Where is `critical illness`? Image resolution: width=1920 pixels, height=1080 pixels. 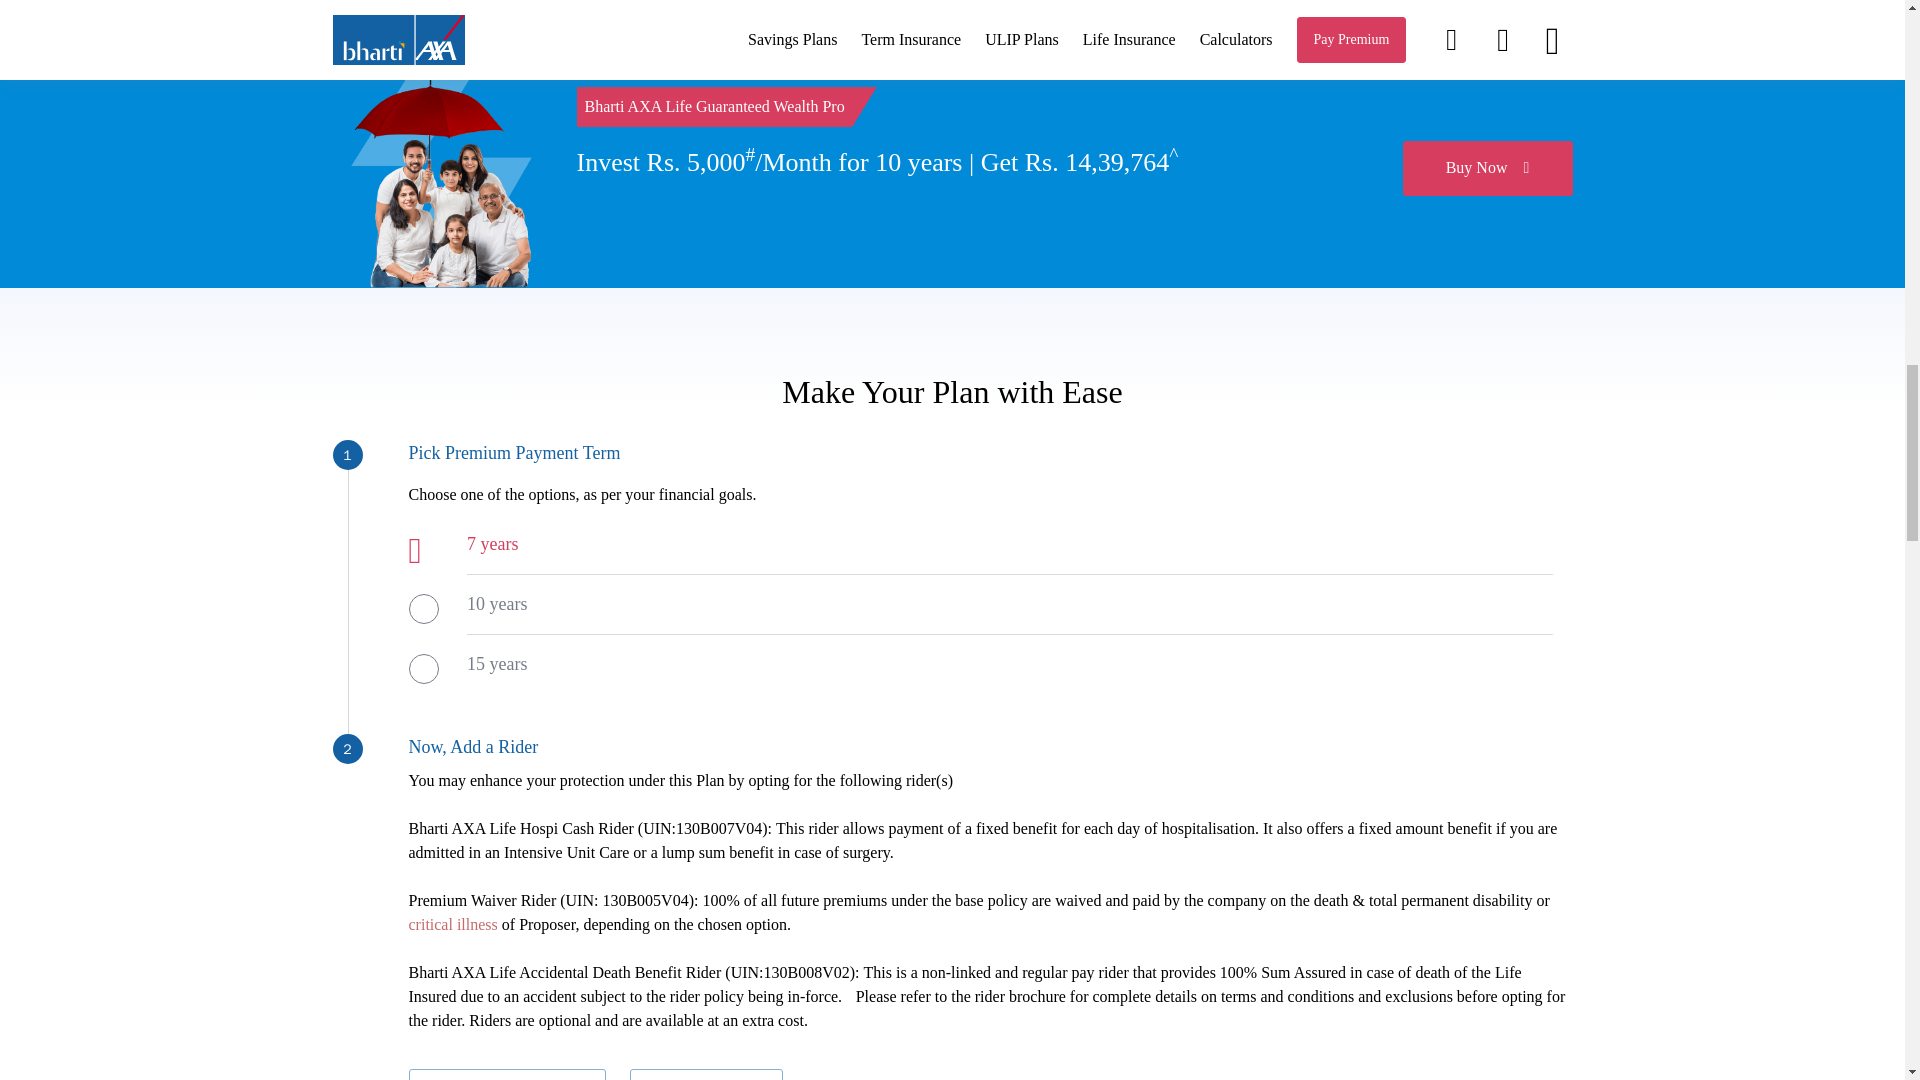 critical illness is located at coordinates (452, 924).